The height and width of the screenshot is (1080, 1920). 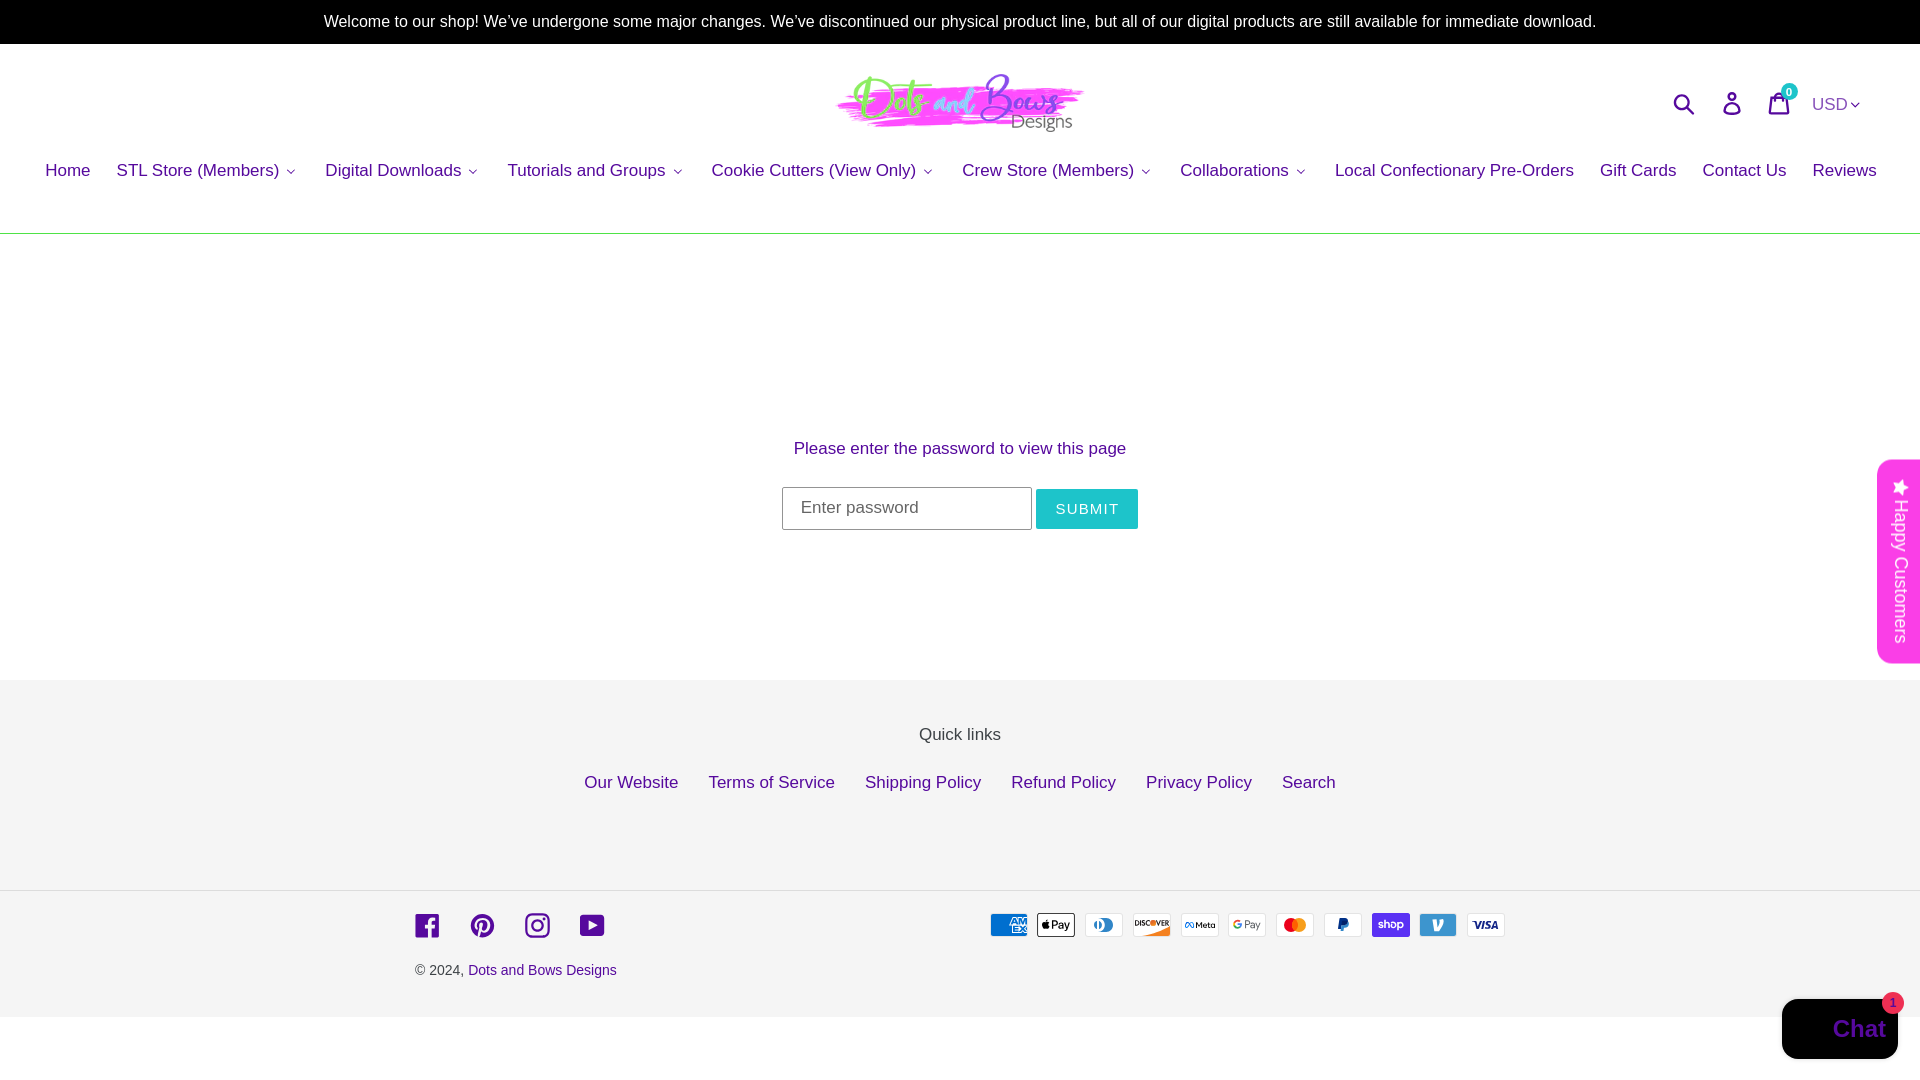 What do you see at coordinates (1733, 102) in the screenshot?
I see `Log in` at bounding box center [1733, 102].